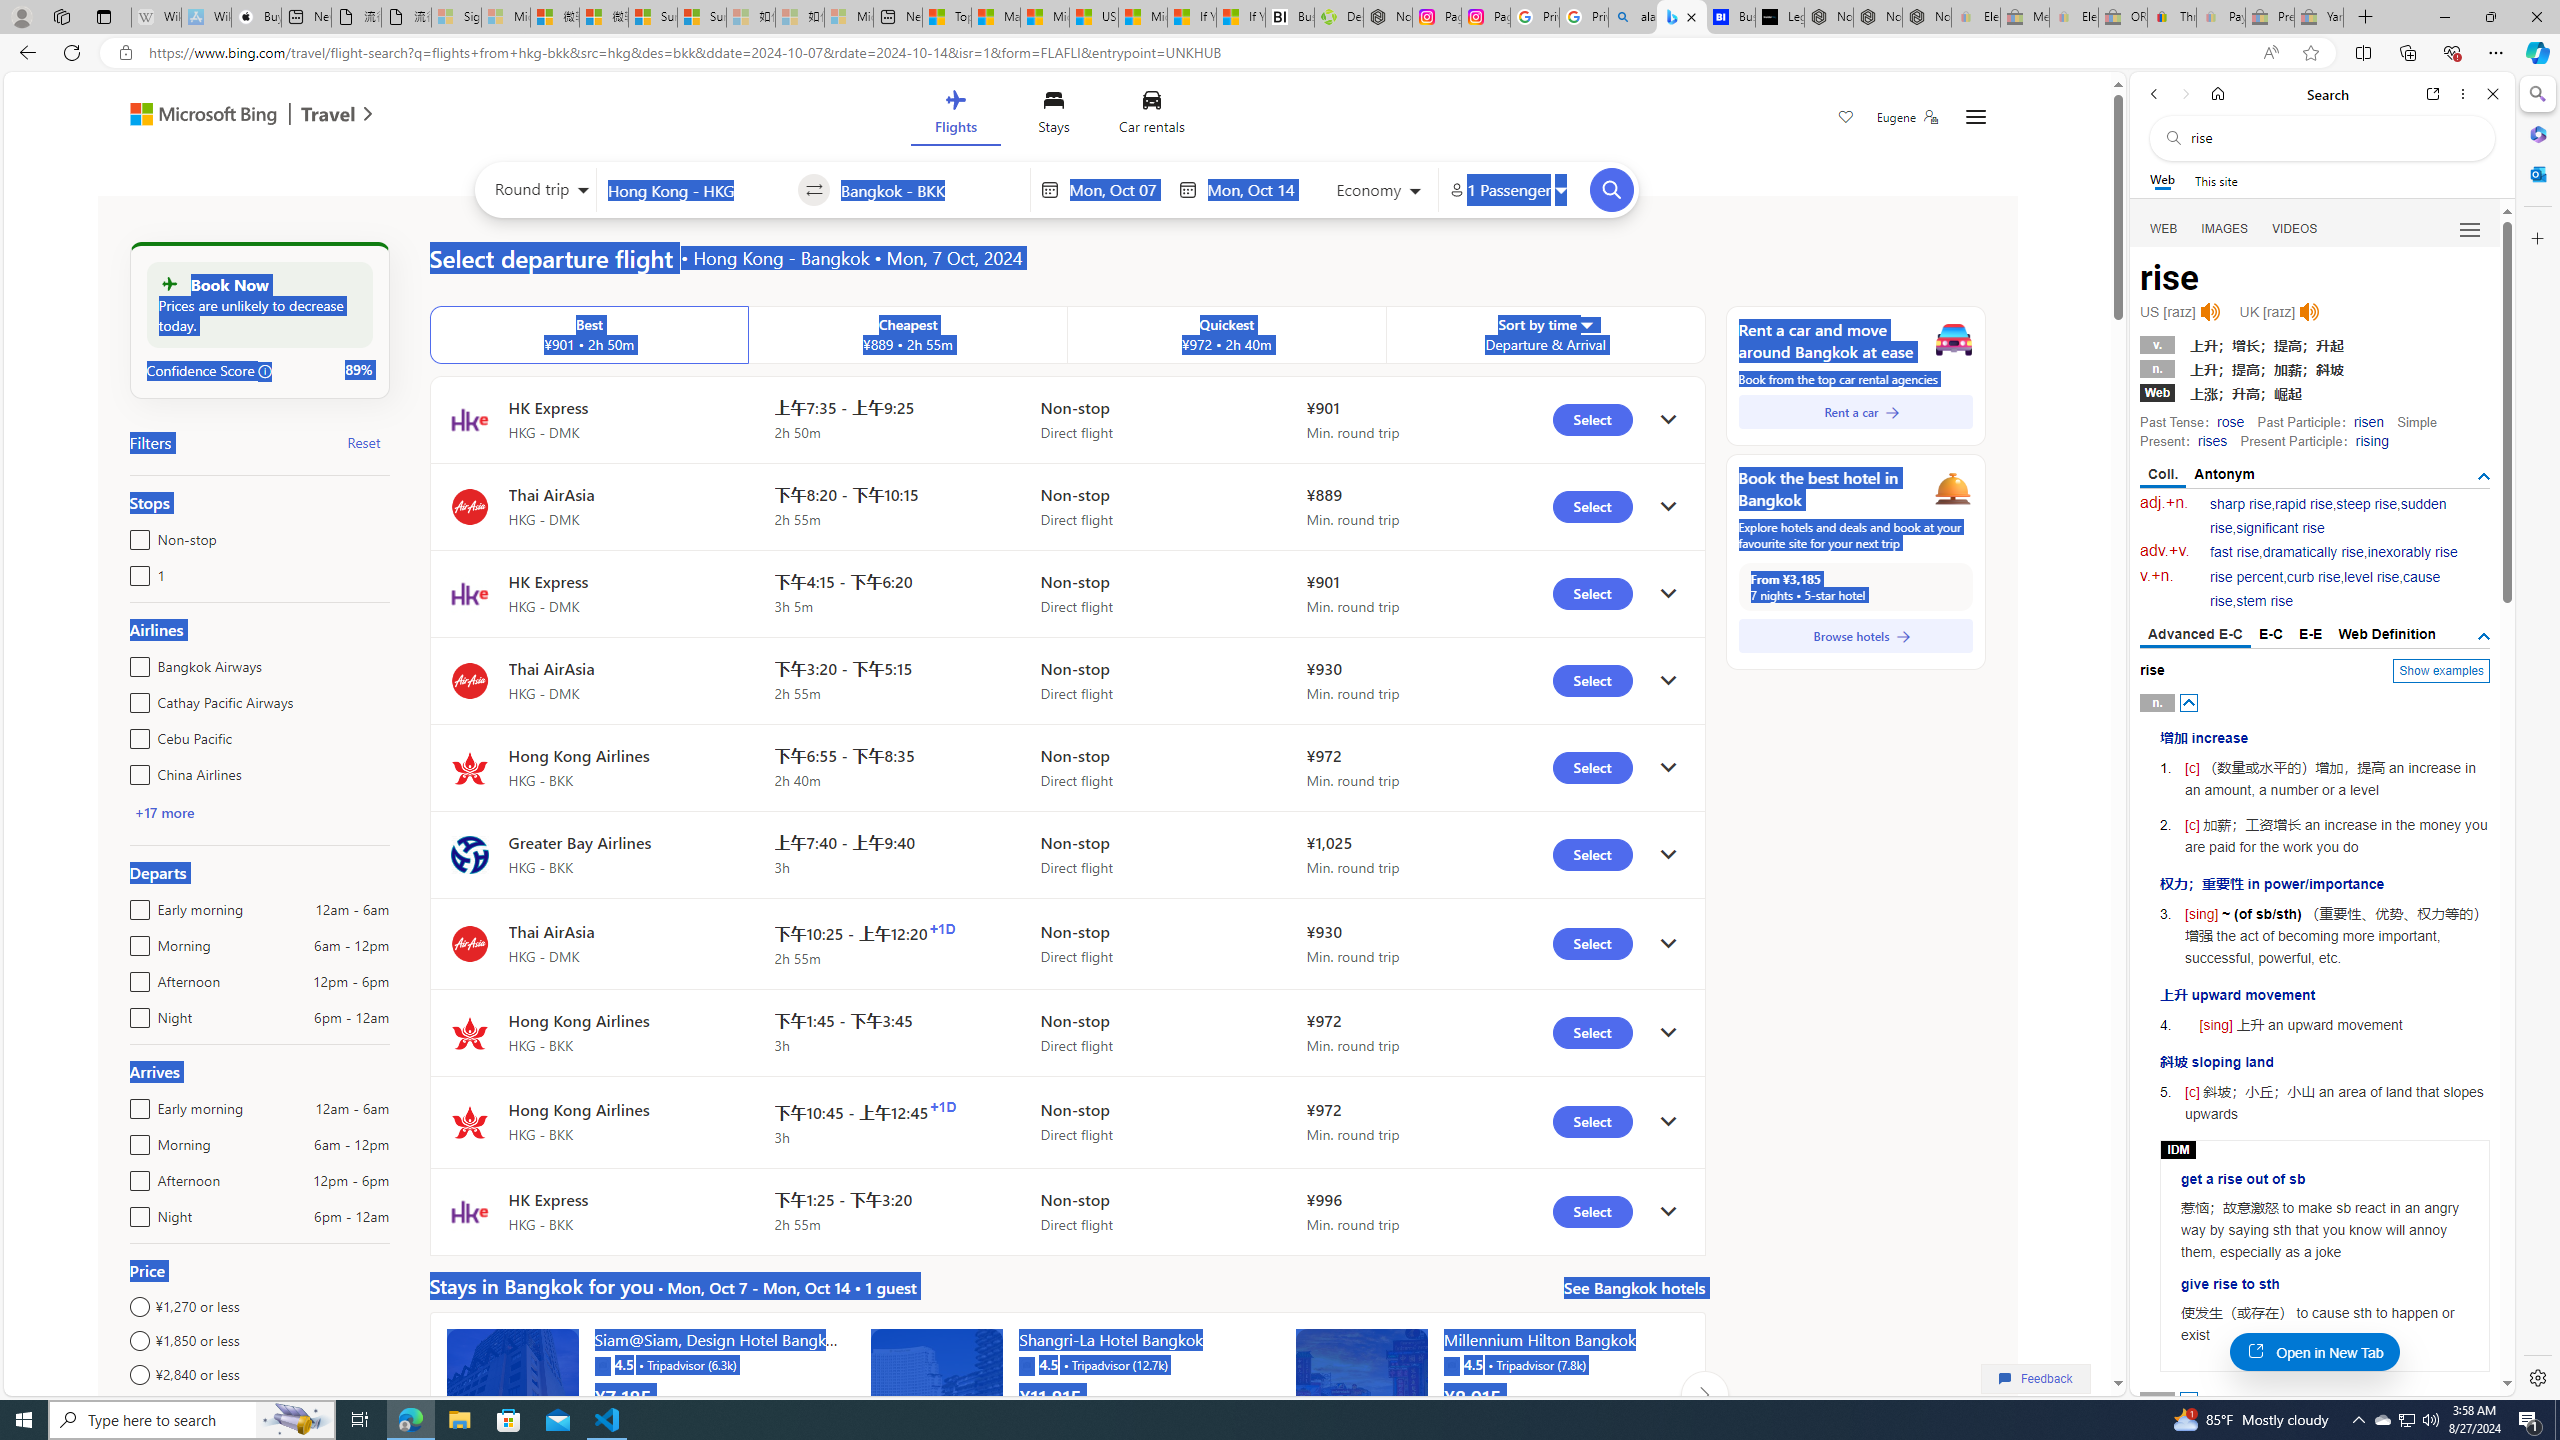  Describe the element at coordinates (164, 812) in the screenshot. I see `+17 more` at that location.